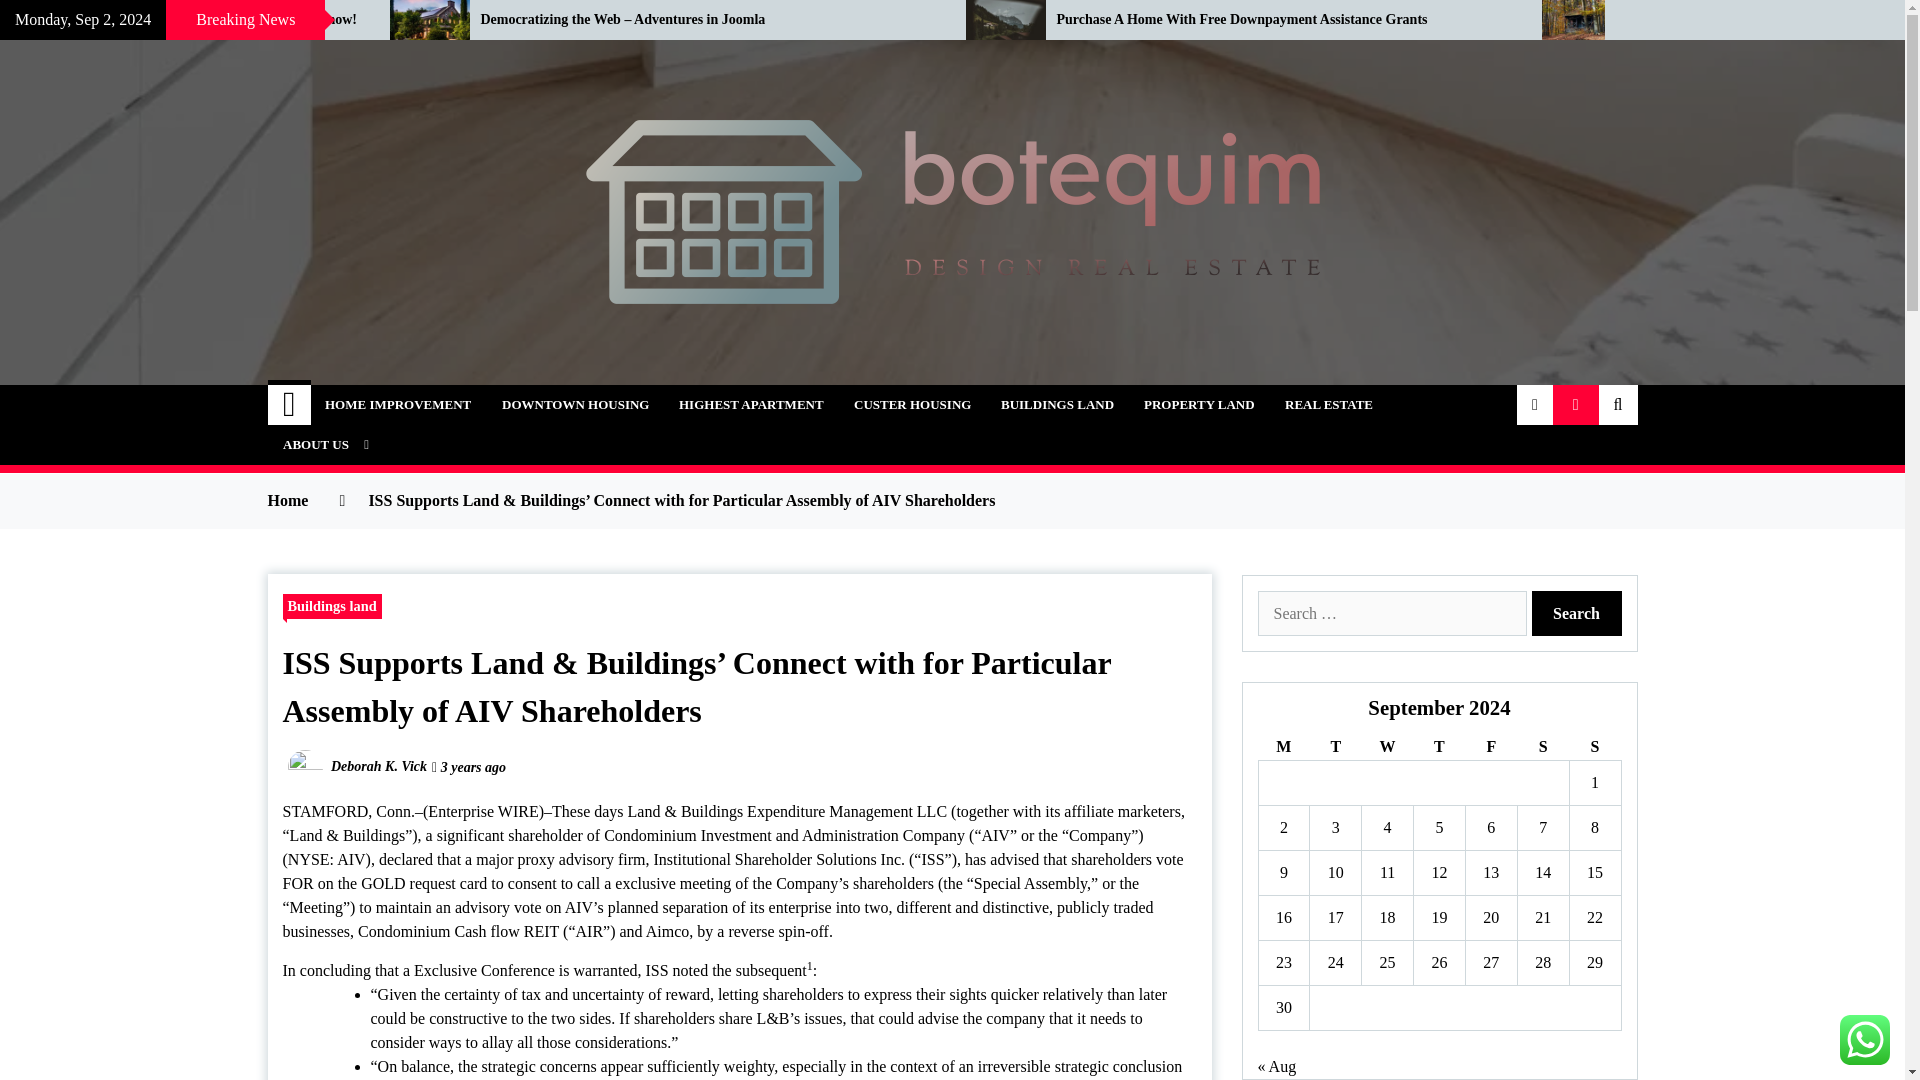 This screenshot has height=1080, width=1920. I want to click on Monday, so click(1283, 748).